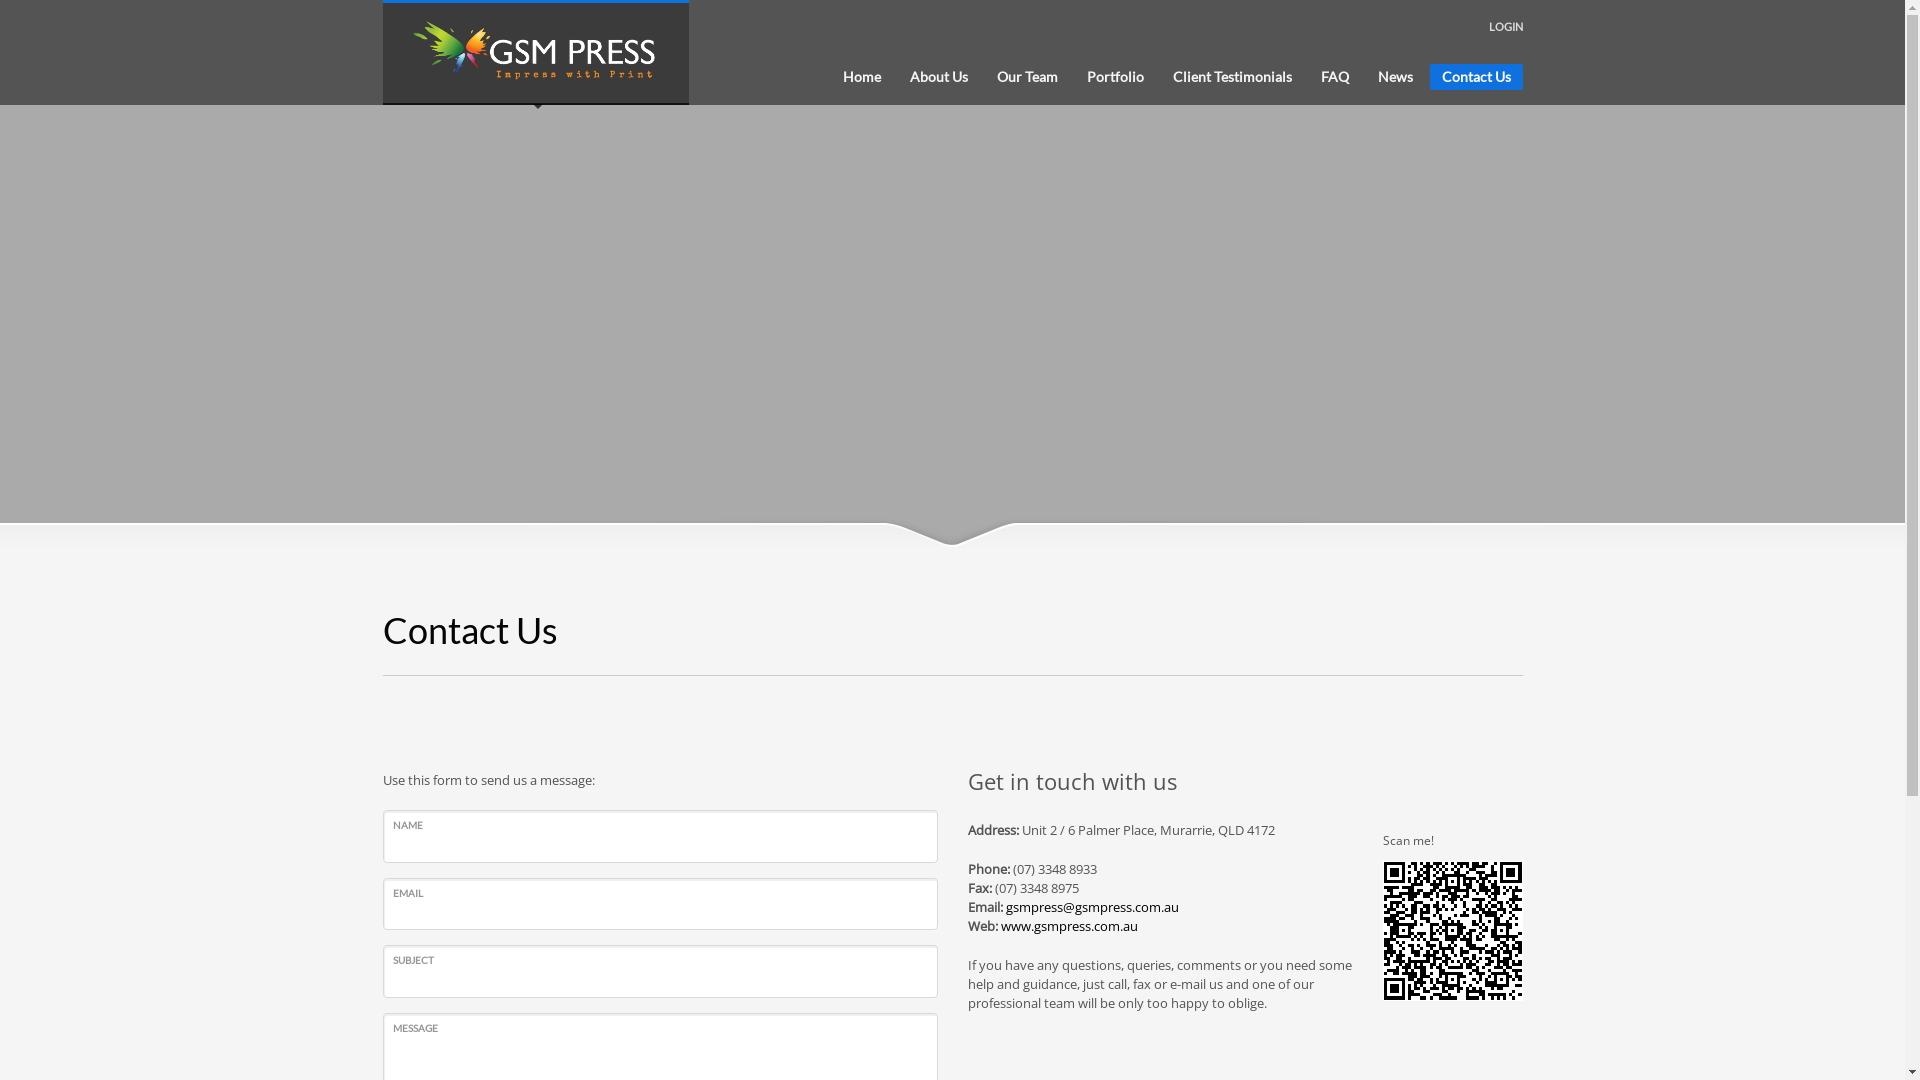 This screenshot has width=1920, height=1080. Describe the element at coordinates (861, 77) in the screenshot. I see `Home` at that location.